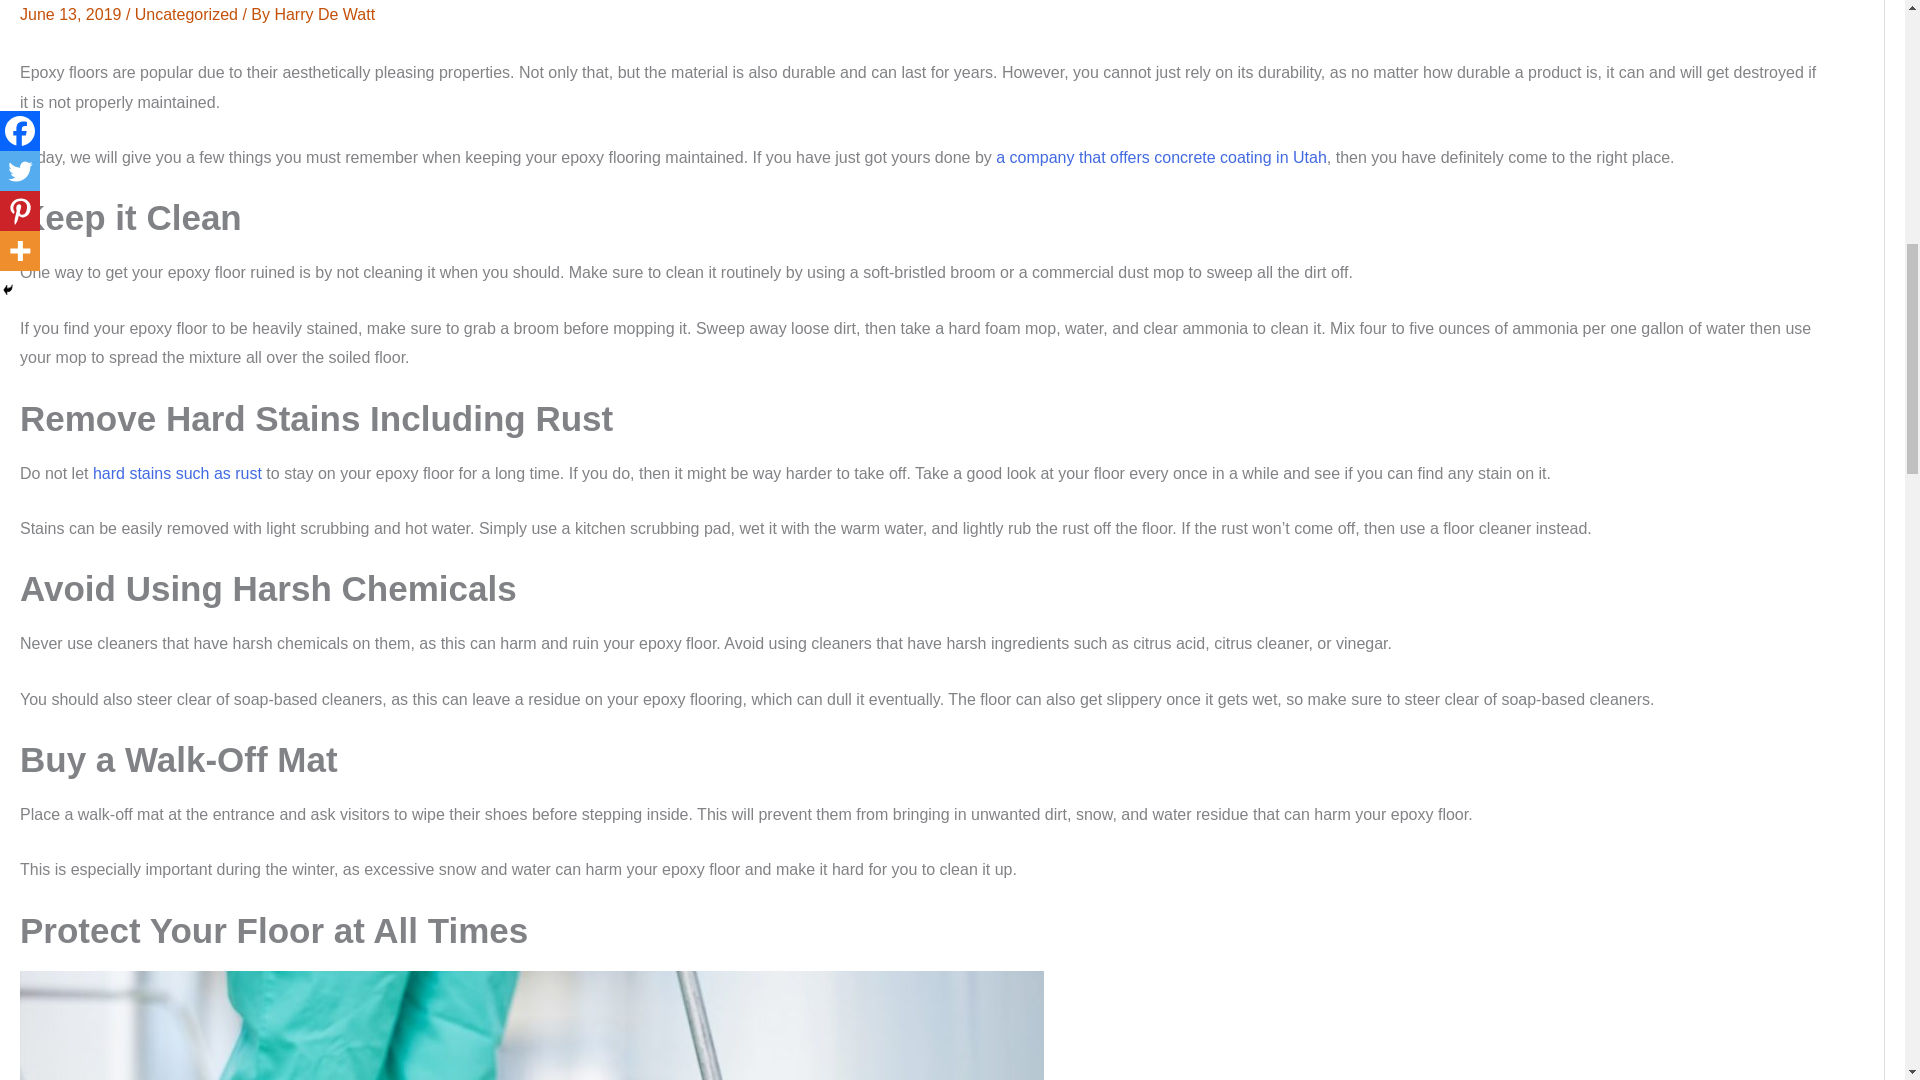 Image resolution: width=1920 pixels, height=1080 pixels. What do you see at coordinates (186, 14) in the screenshot?
I see `Uncategorized` at bounding box center [186, 14].